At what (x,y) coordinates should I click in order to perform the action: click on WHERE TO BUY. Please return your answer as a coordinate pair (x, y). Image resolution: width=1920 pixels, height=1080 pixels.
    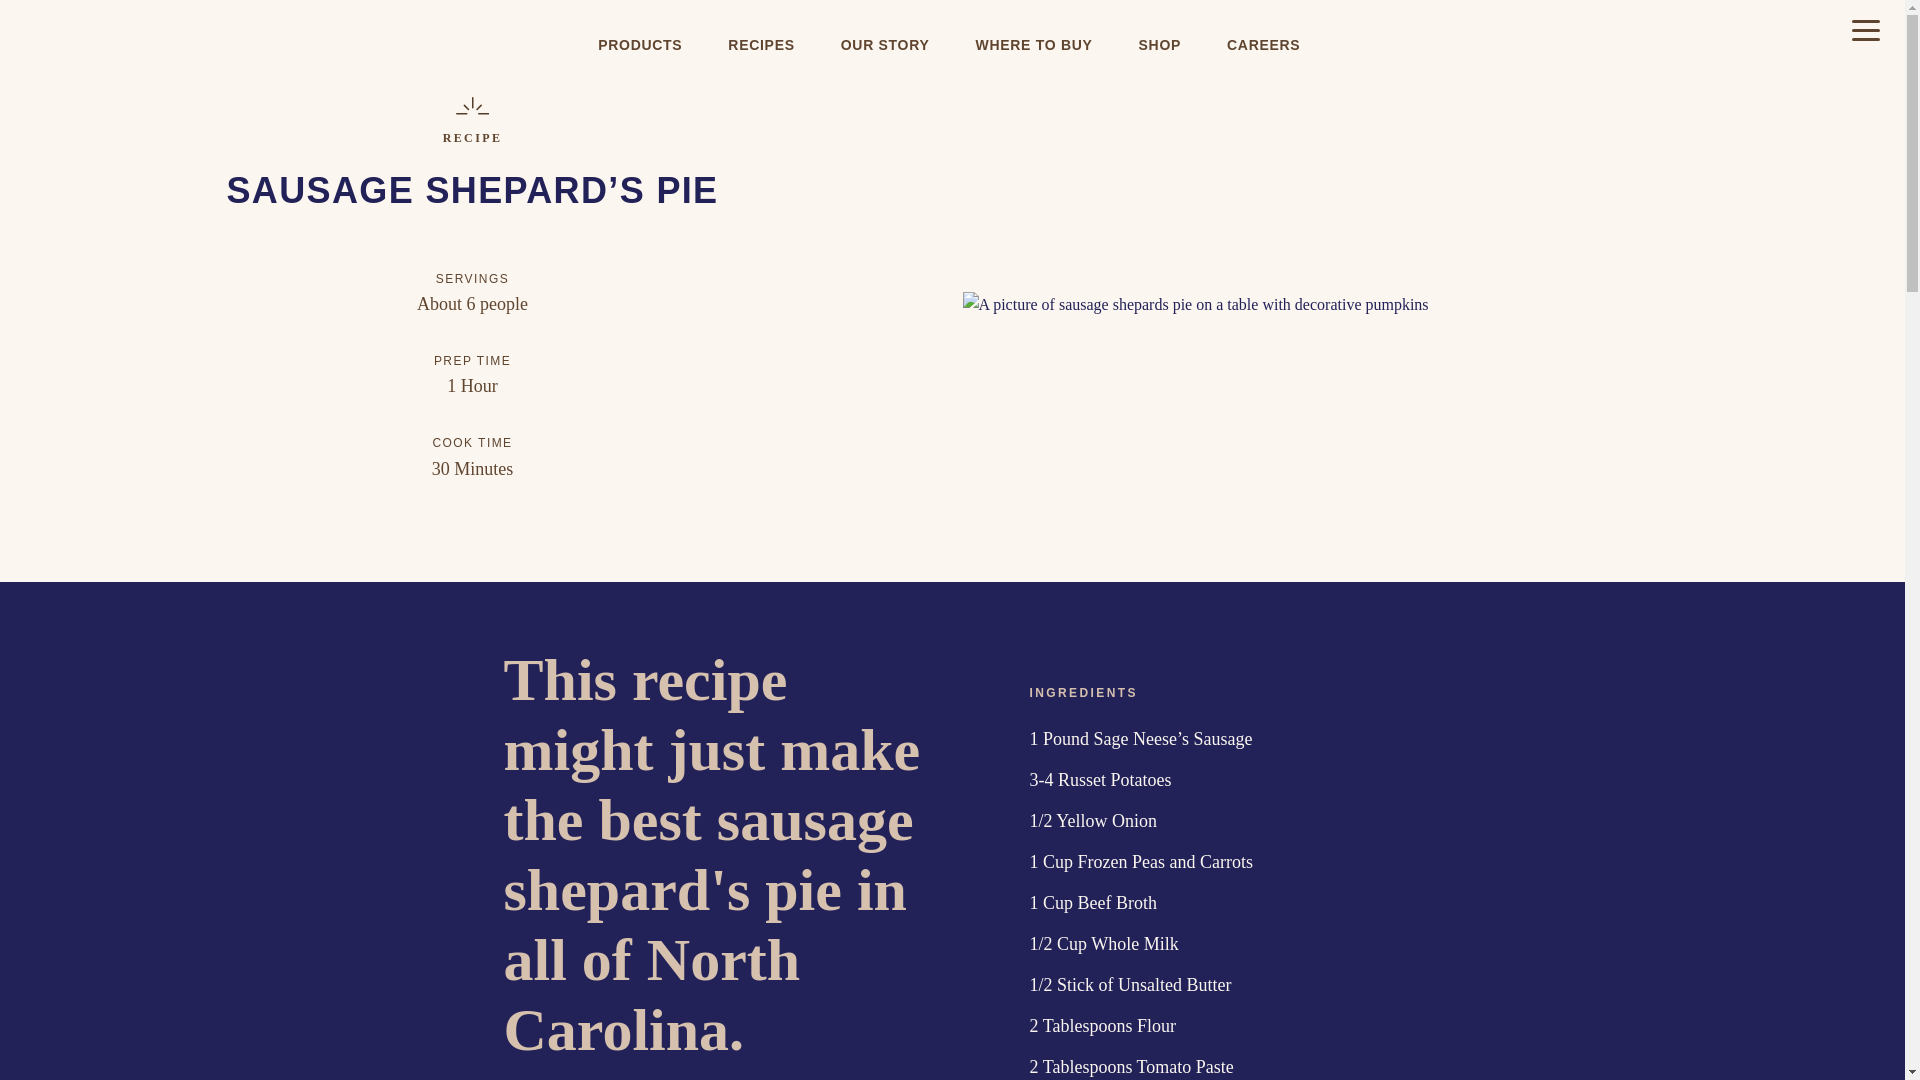
    Looking at the image, I should click on (1034, 43).